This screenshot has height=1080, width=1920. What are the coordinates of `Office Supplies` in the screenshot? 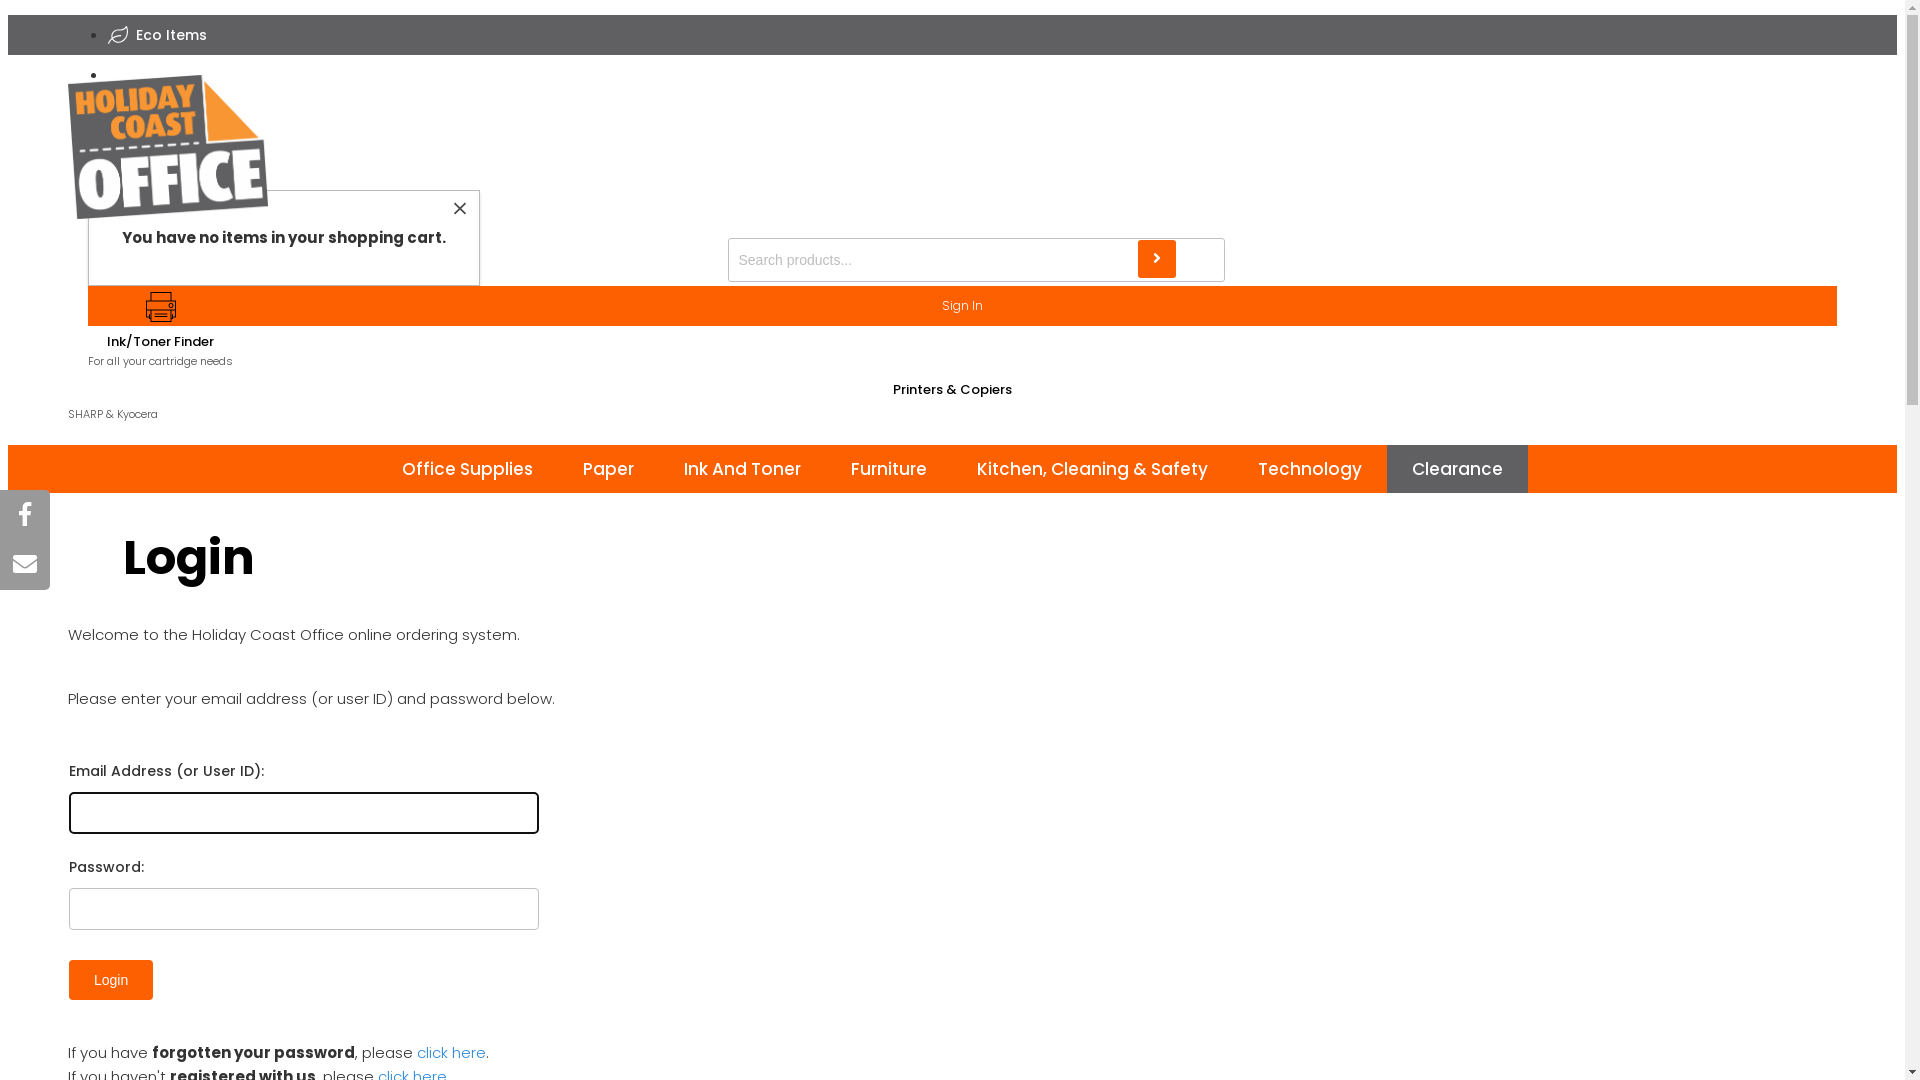 It's located at (468, 469).